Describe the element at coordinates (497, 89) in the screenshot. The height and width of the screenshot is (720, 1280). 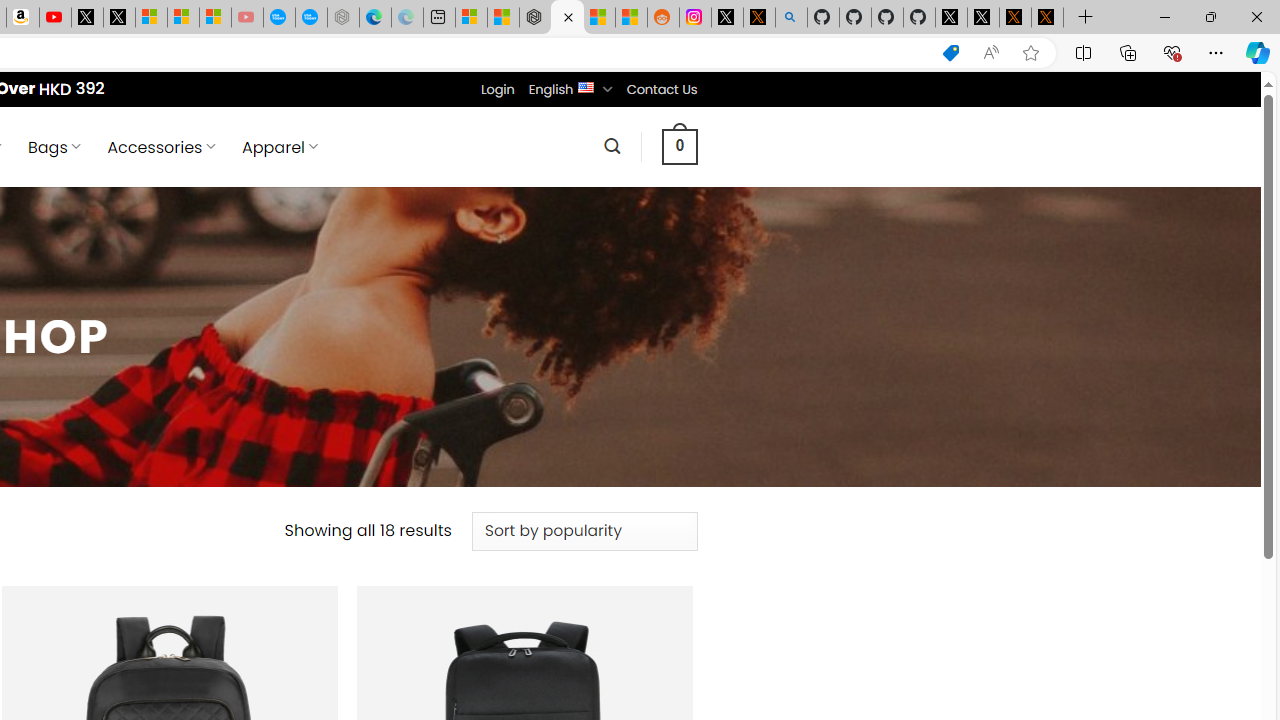
I see `Login` at that location.